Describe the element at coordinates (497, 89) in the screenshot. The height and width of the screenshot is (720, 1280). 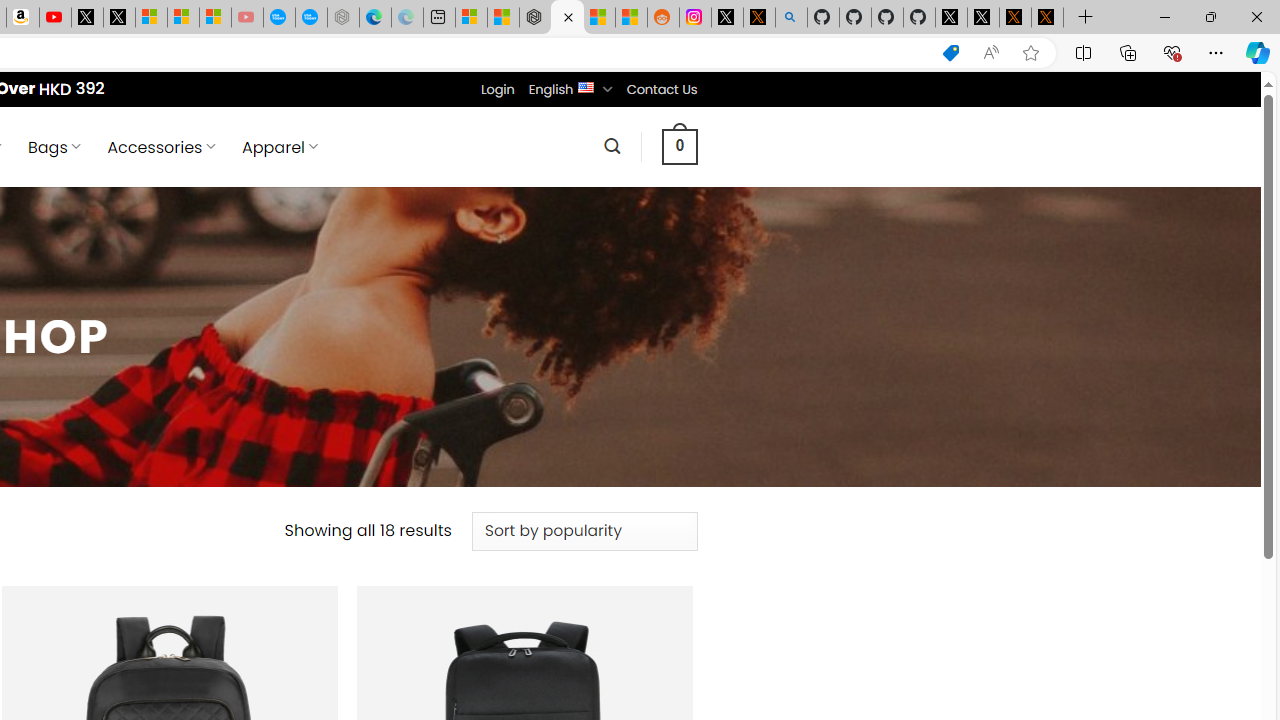
I see `Login` at that location.